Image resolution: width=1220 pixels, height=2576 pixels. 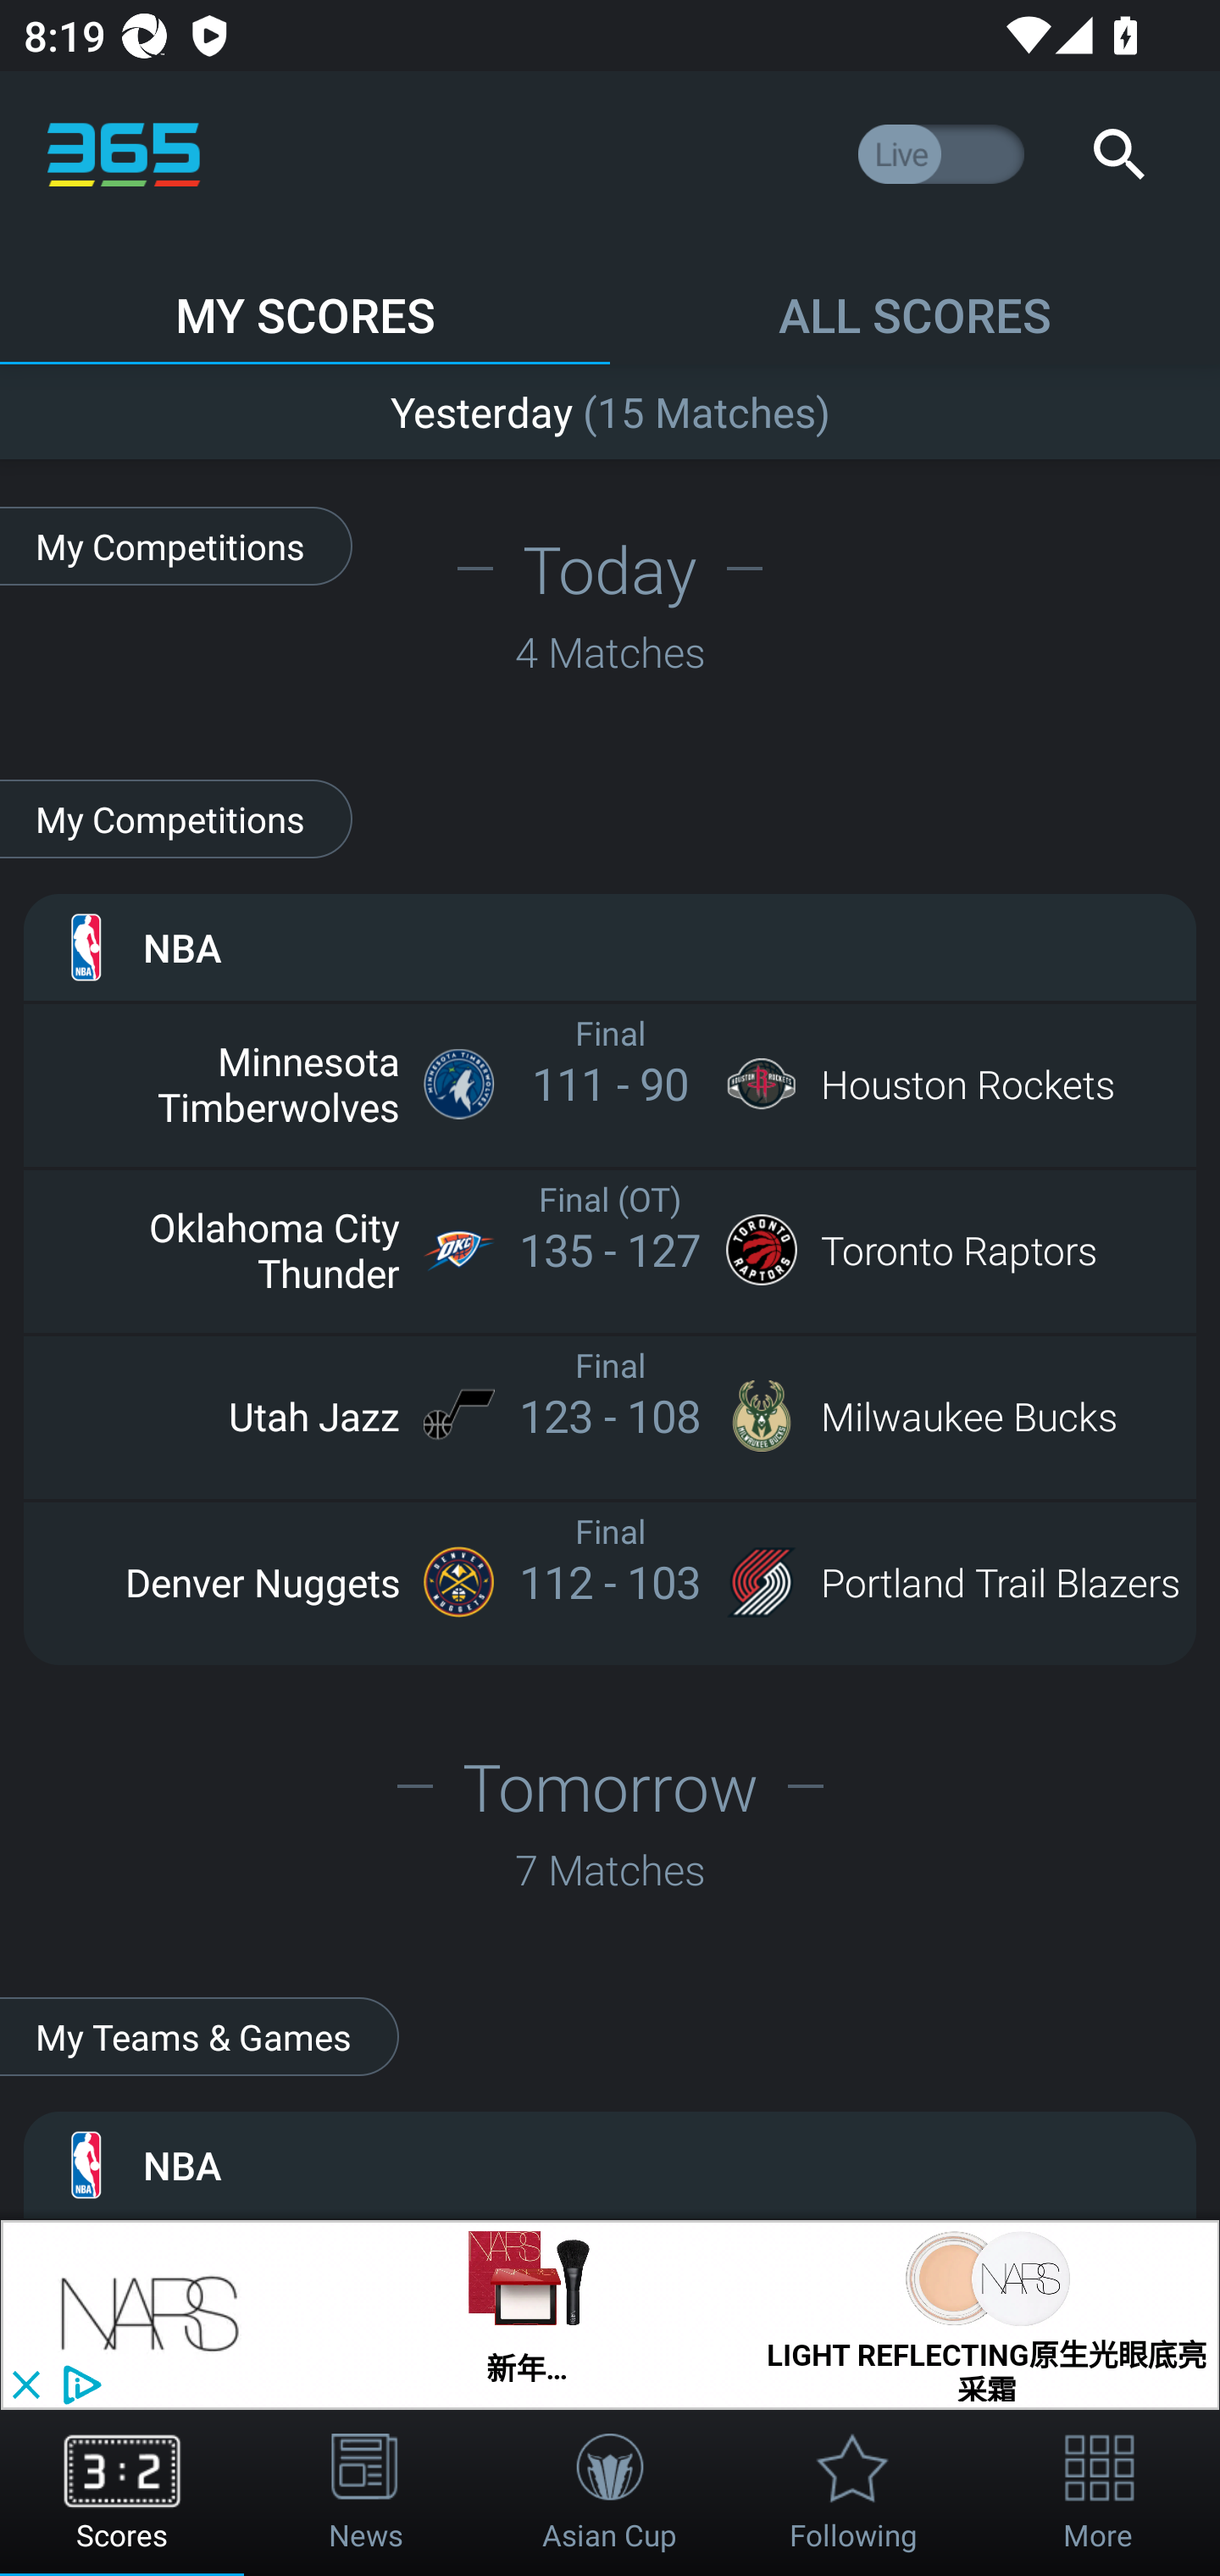 What do you see at coordinates (854, 2493) in the screenshot?
I see `Following` at bounding box center [854, 2493].